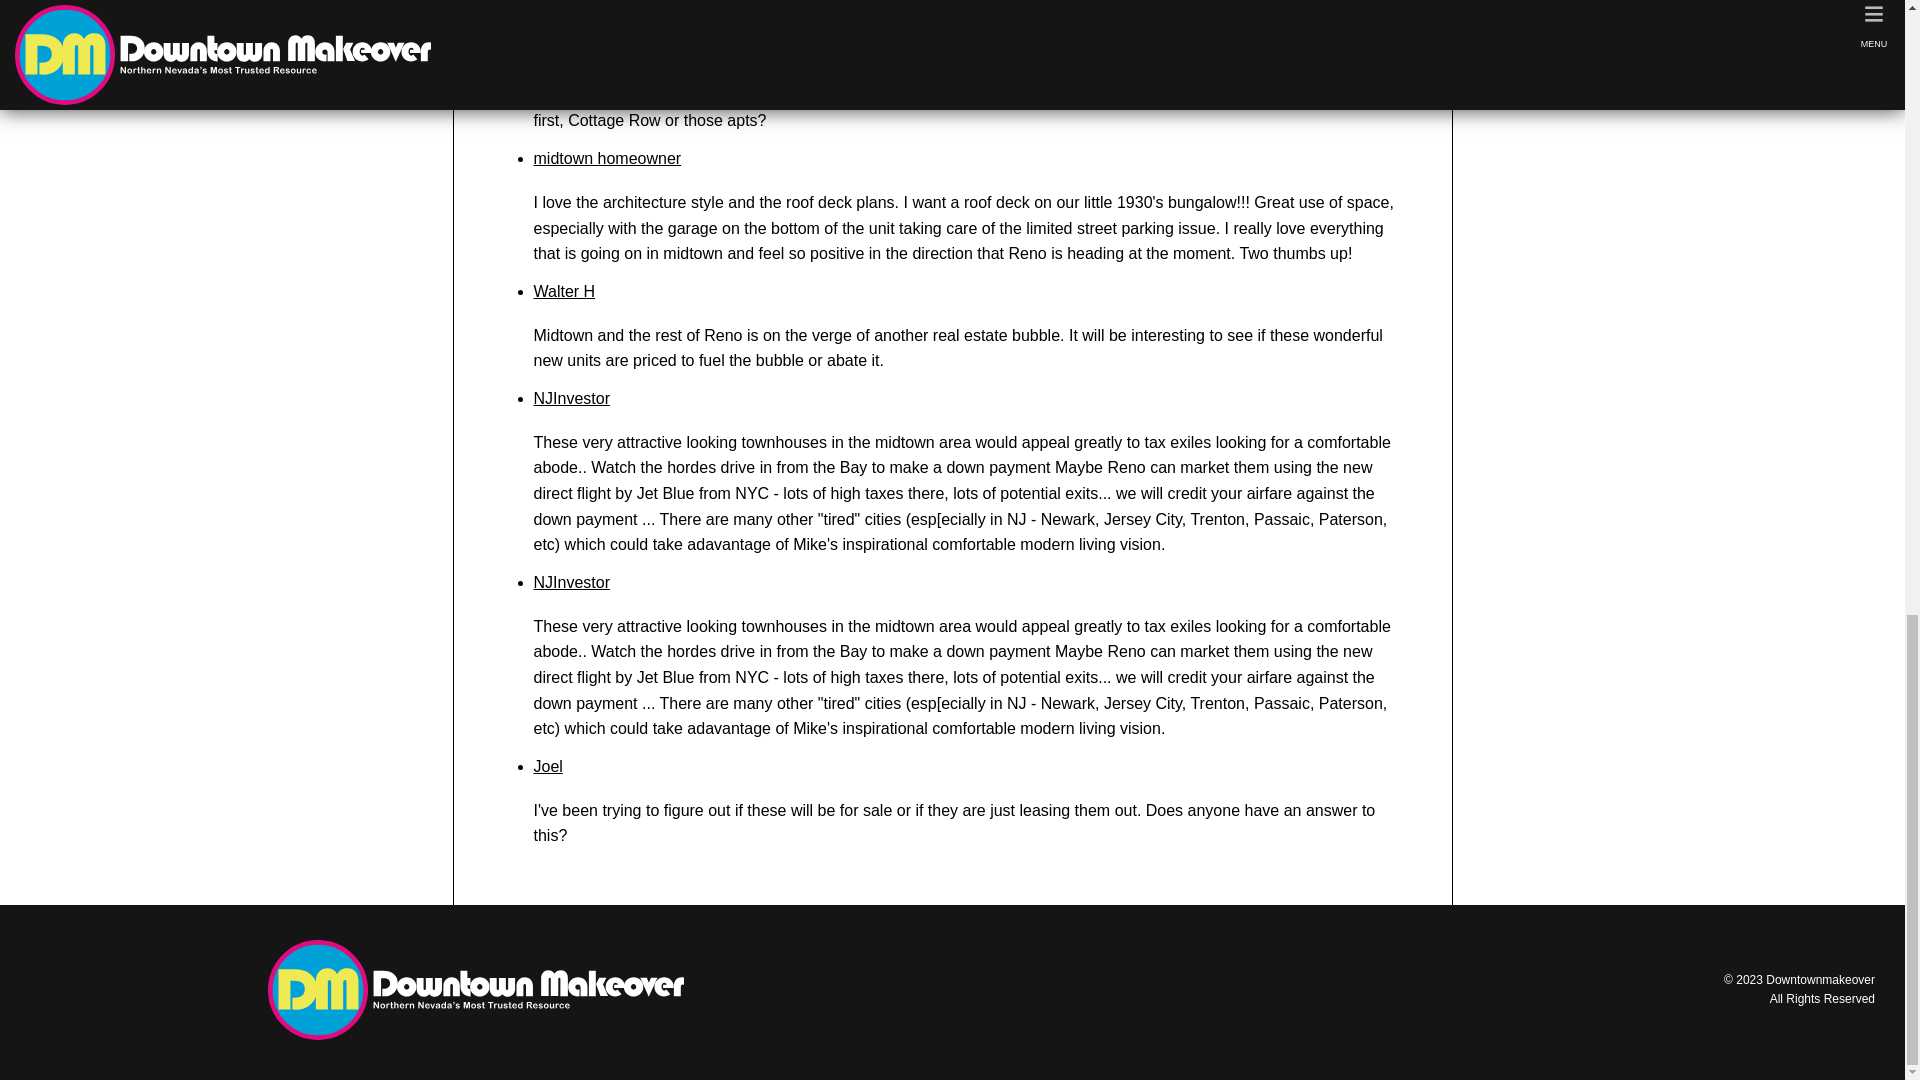  What do you see at coordinates (607, 158) in the screenshot?
I see `midtown homeowner` at bounding box center [607, 158].